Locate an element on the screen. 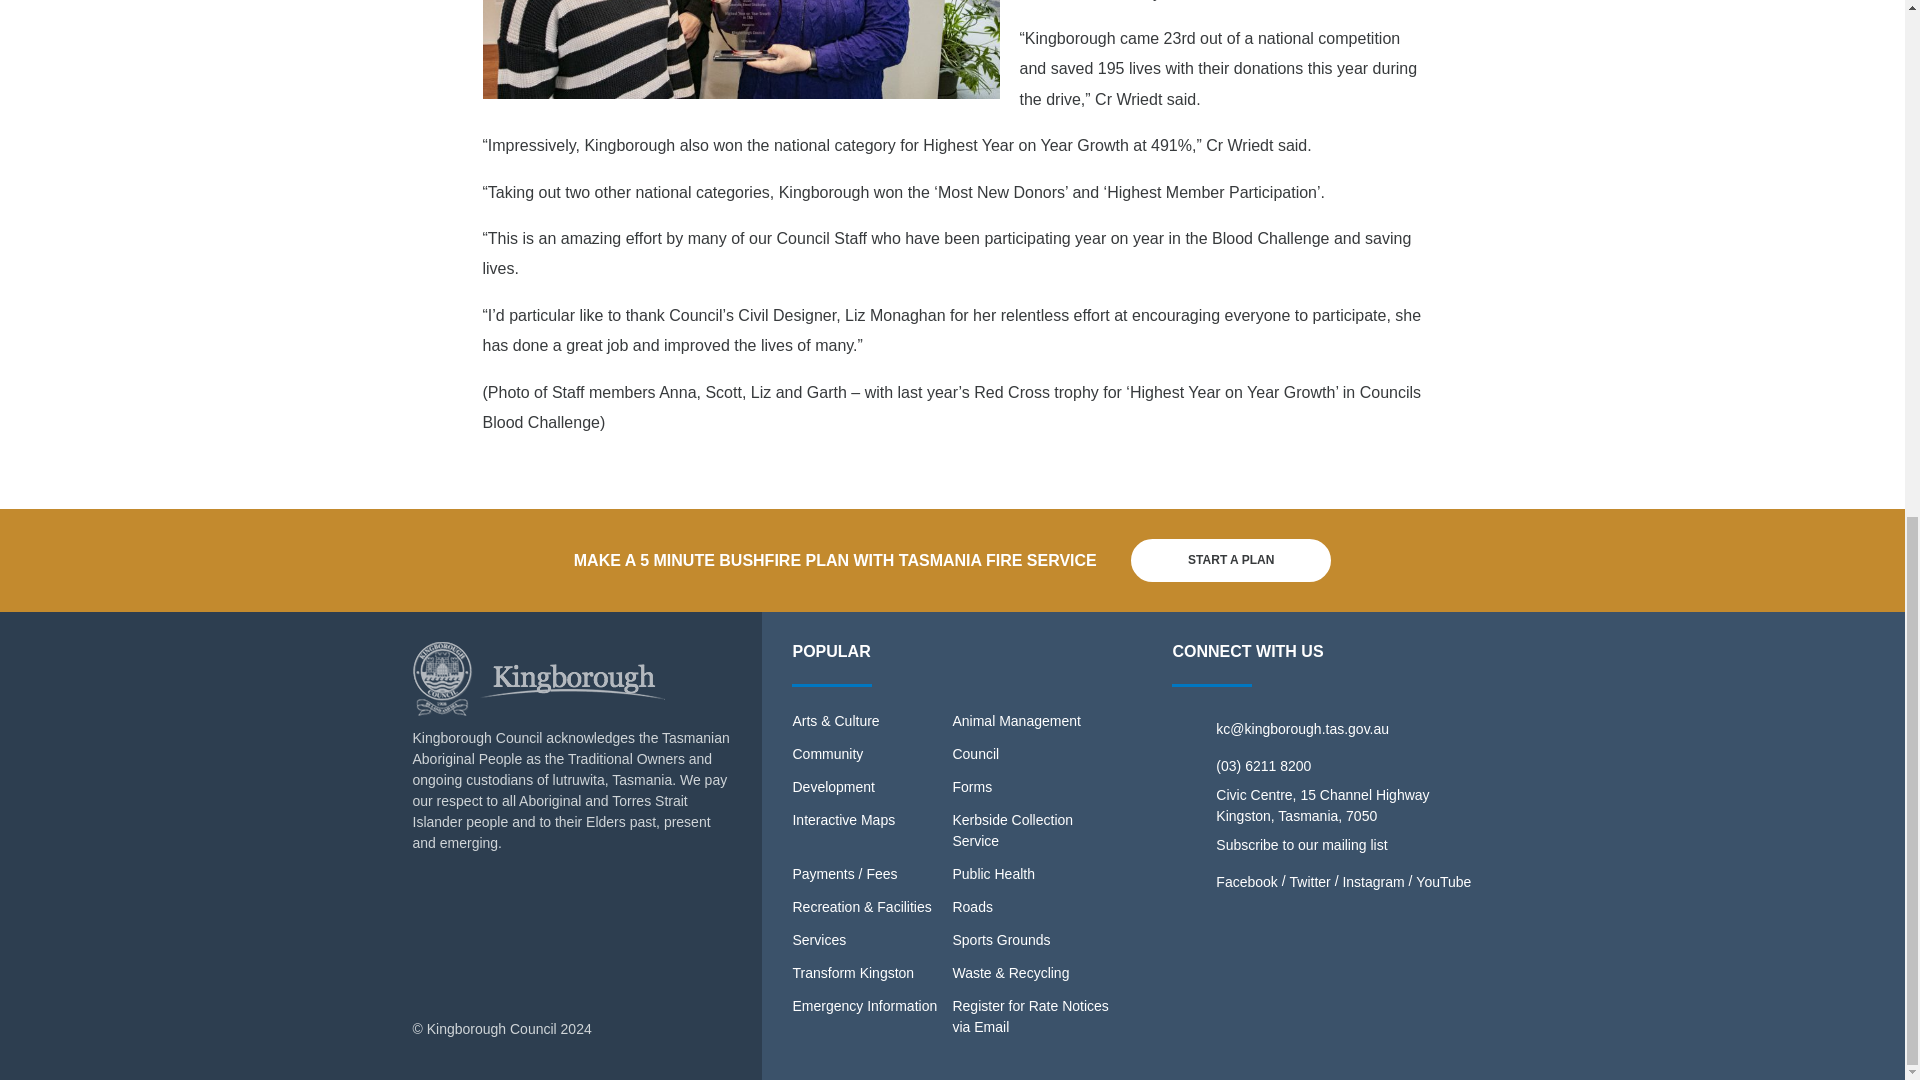 The image size is (1920, 1080). Roads is located at coordinates (972, 906).